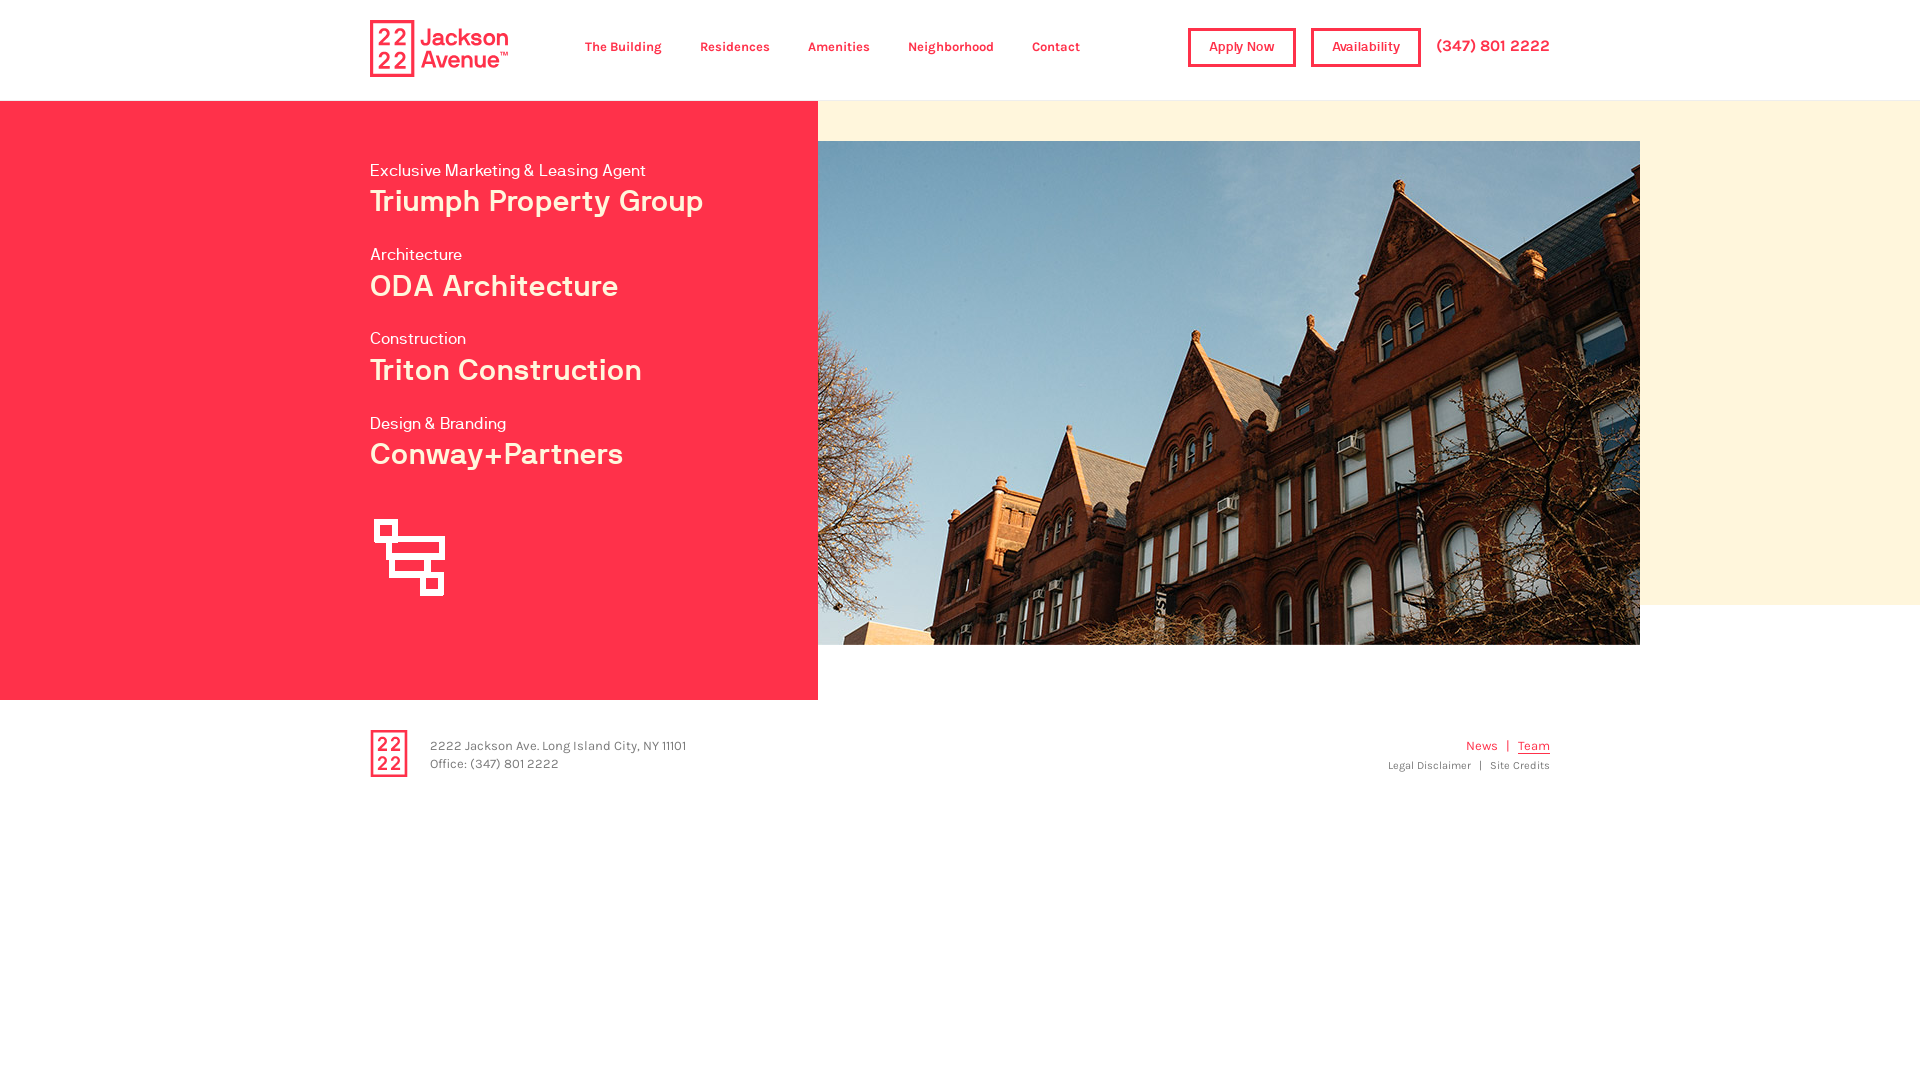 The width and height of the screenshot is (1920, 1080). I want to click on Conway+Partners, so click(497, 455).